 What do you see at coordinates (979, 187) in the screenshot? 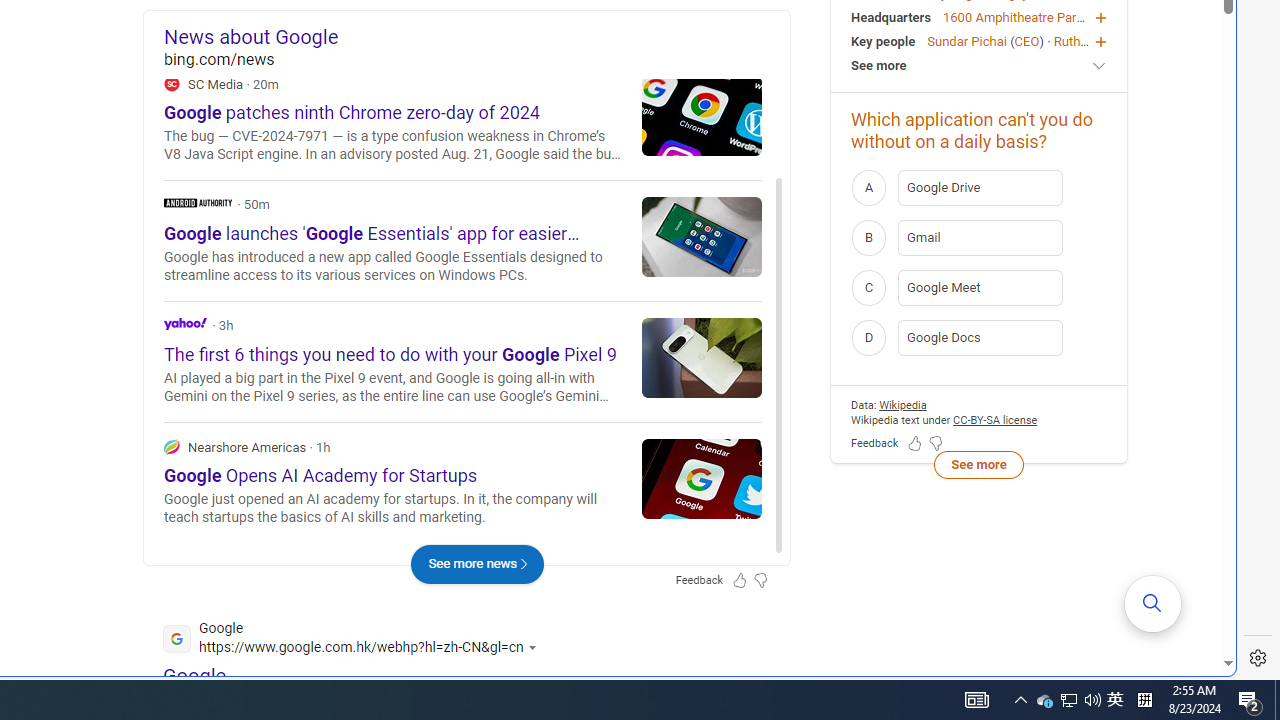
I see `A Google Drive` at bounding box center [979, 187].